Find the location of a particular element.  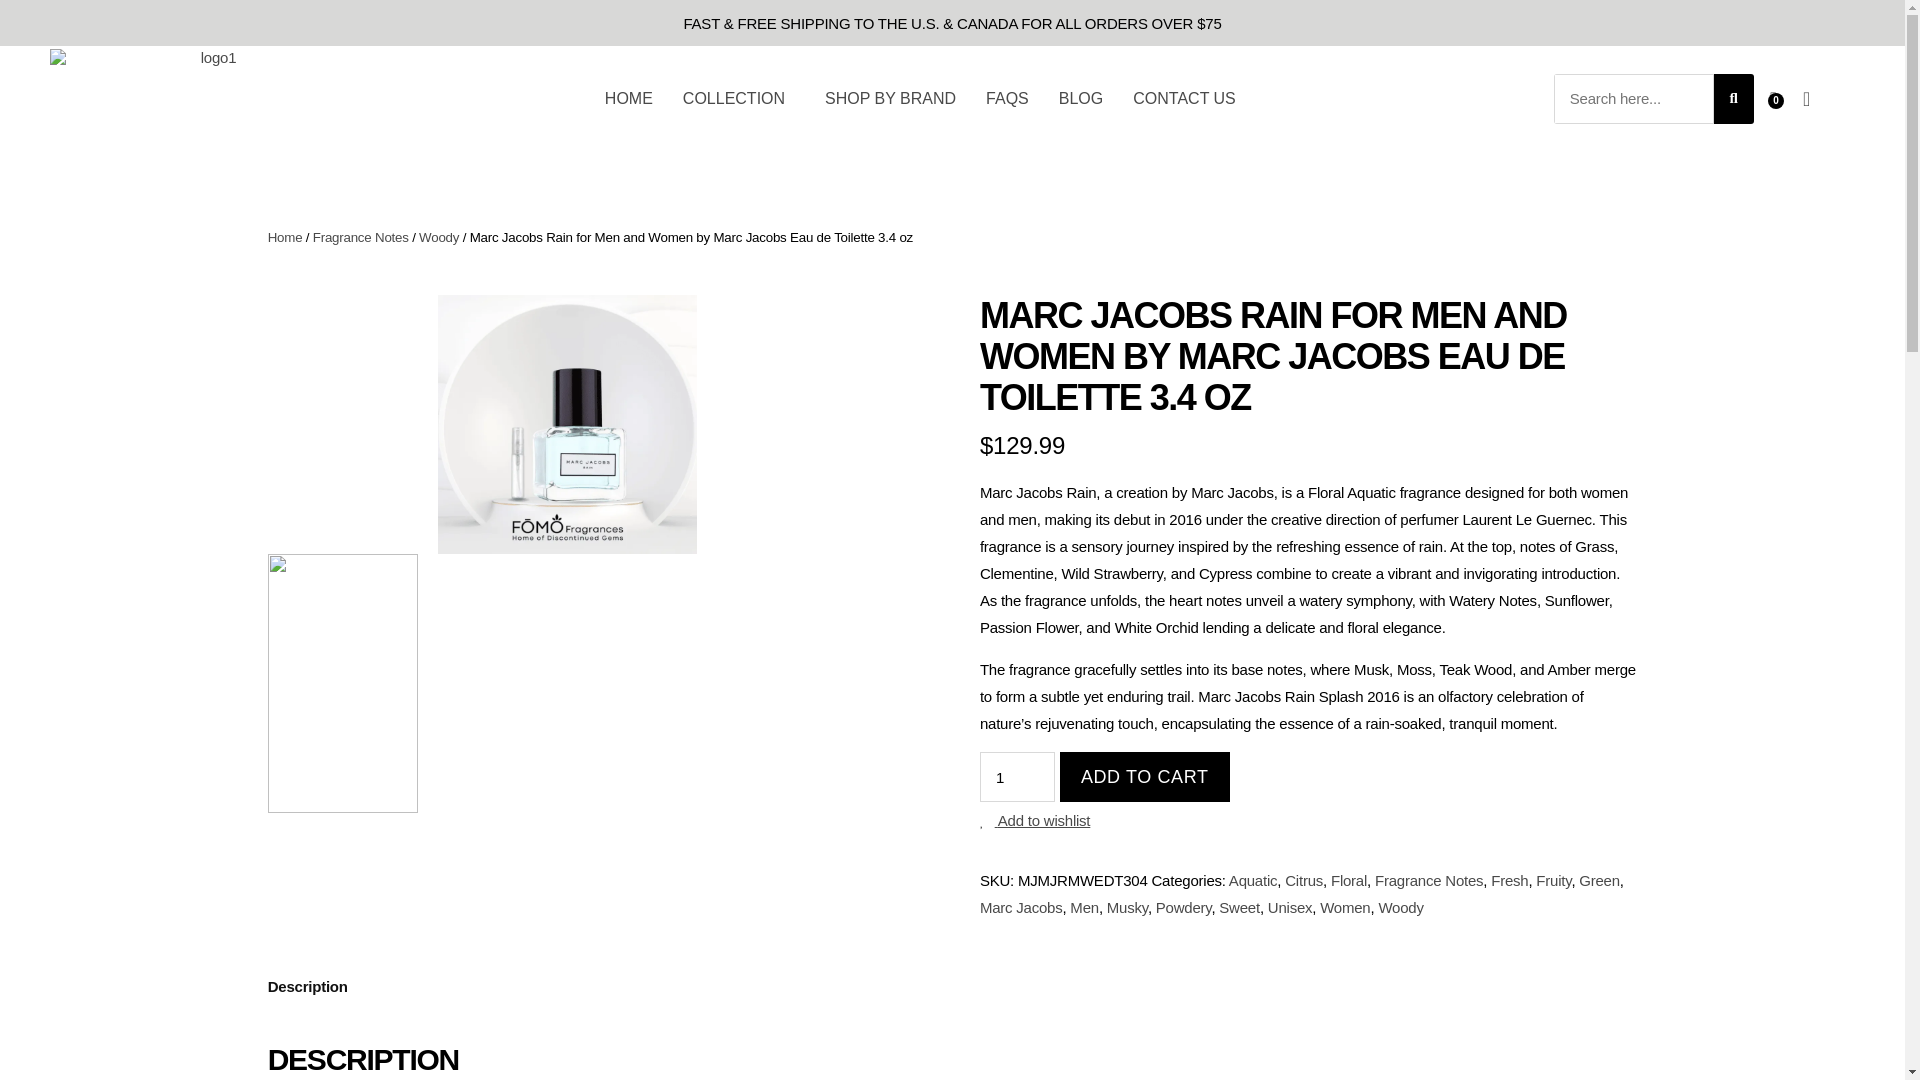

Woody is located at coordinates (438, 238).